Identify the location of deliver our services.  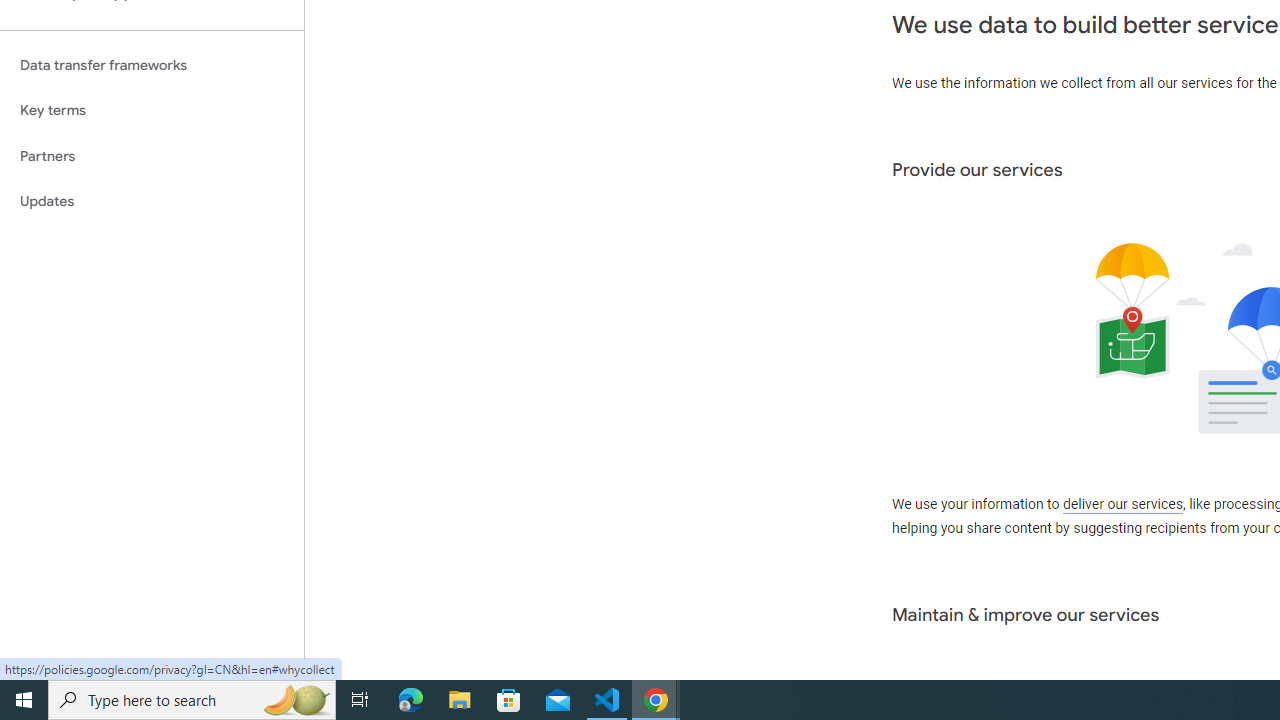
(1122, 505).